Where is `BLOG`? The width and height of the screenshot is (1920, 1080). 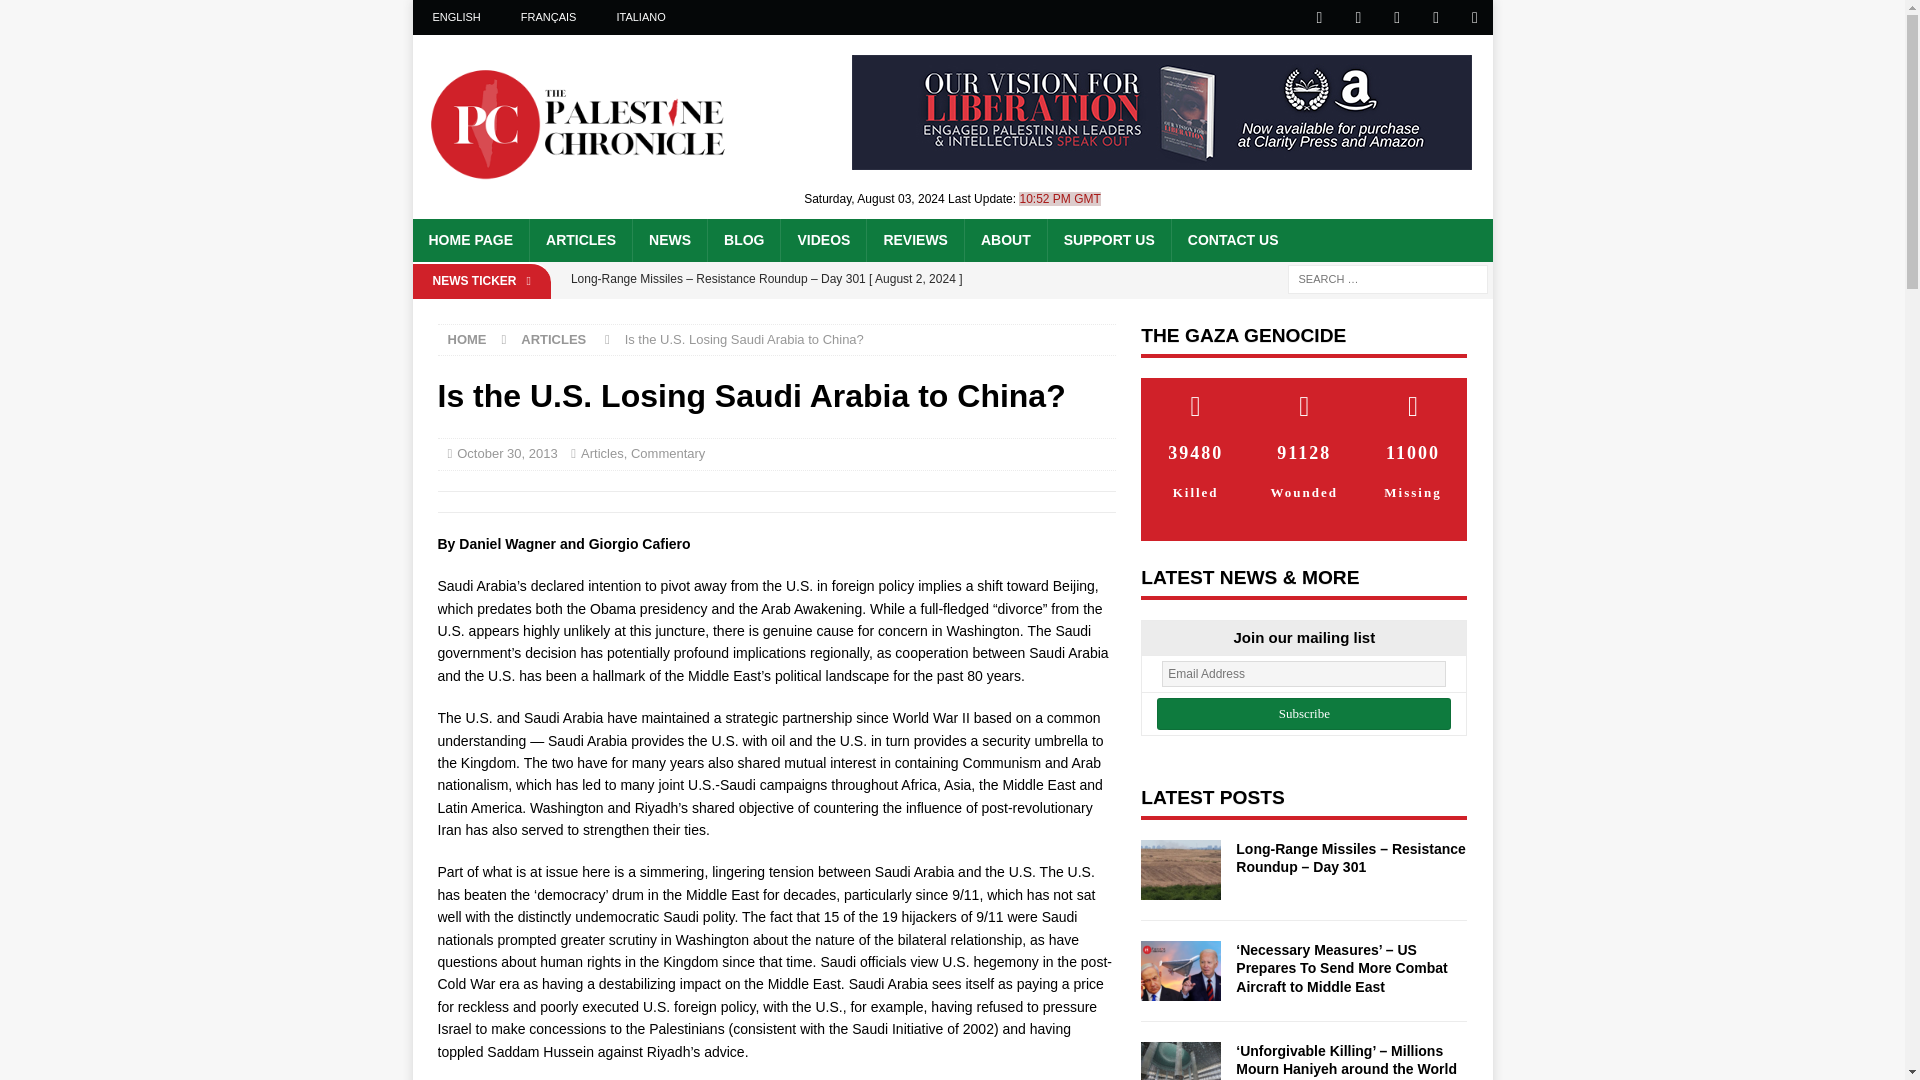 BLOG is located at coordinates (742, 240).